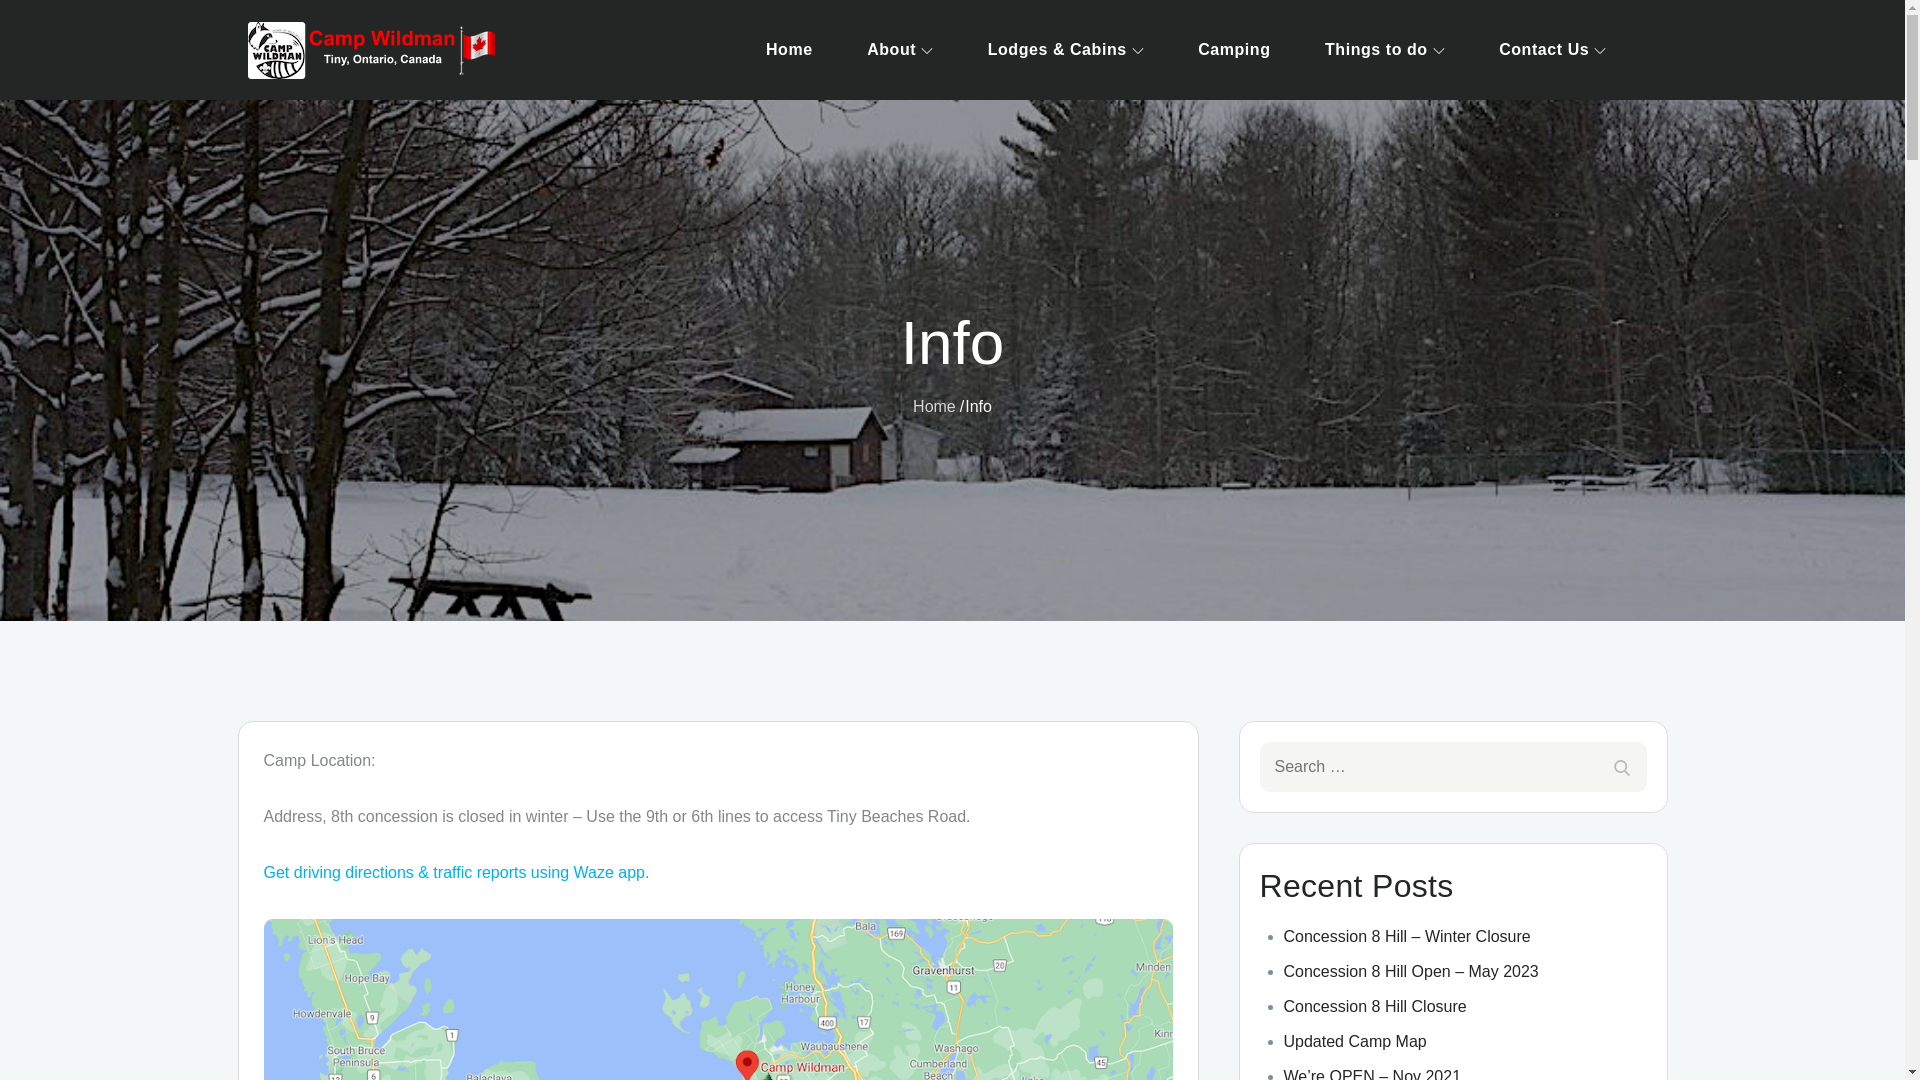 This screenshot has width=1920, height=1080. What do you see at coordinates (1355, 1040) in the screenshot?
I see `Updated Camp Map` at bounding box center [1355, 1040].